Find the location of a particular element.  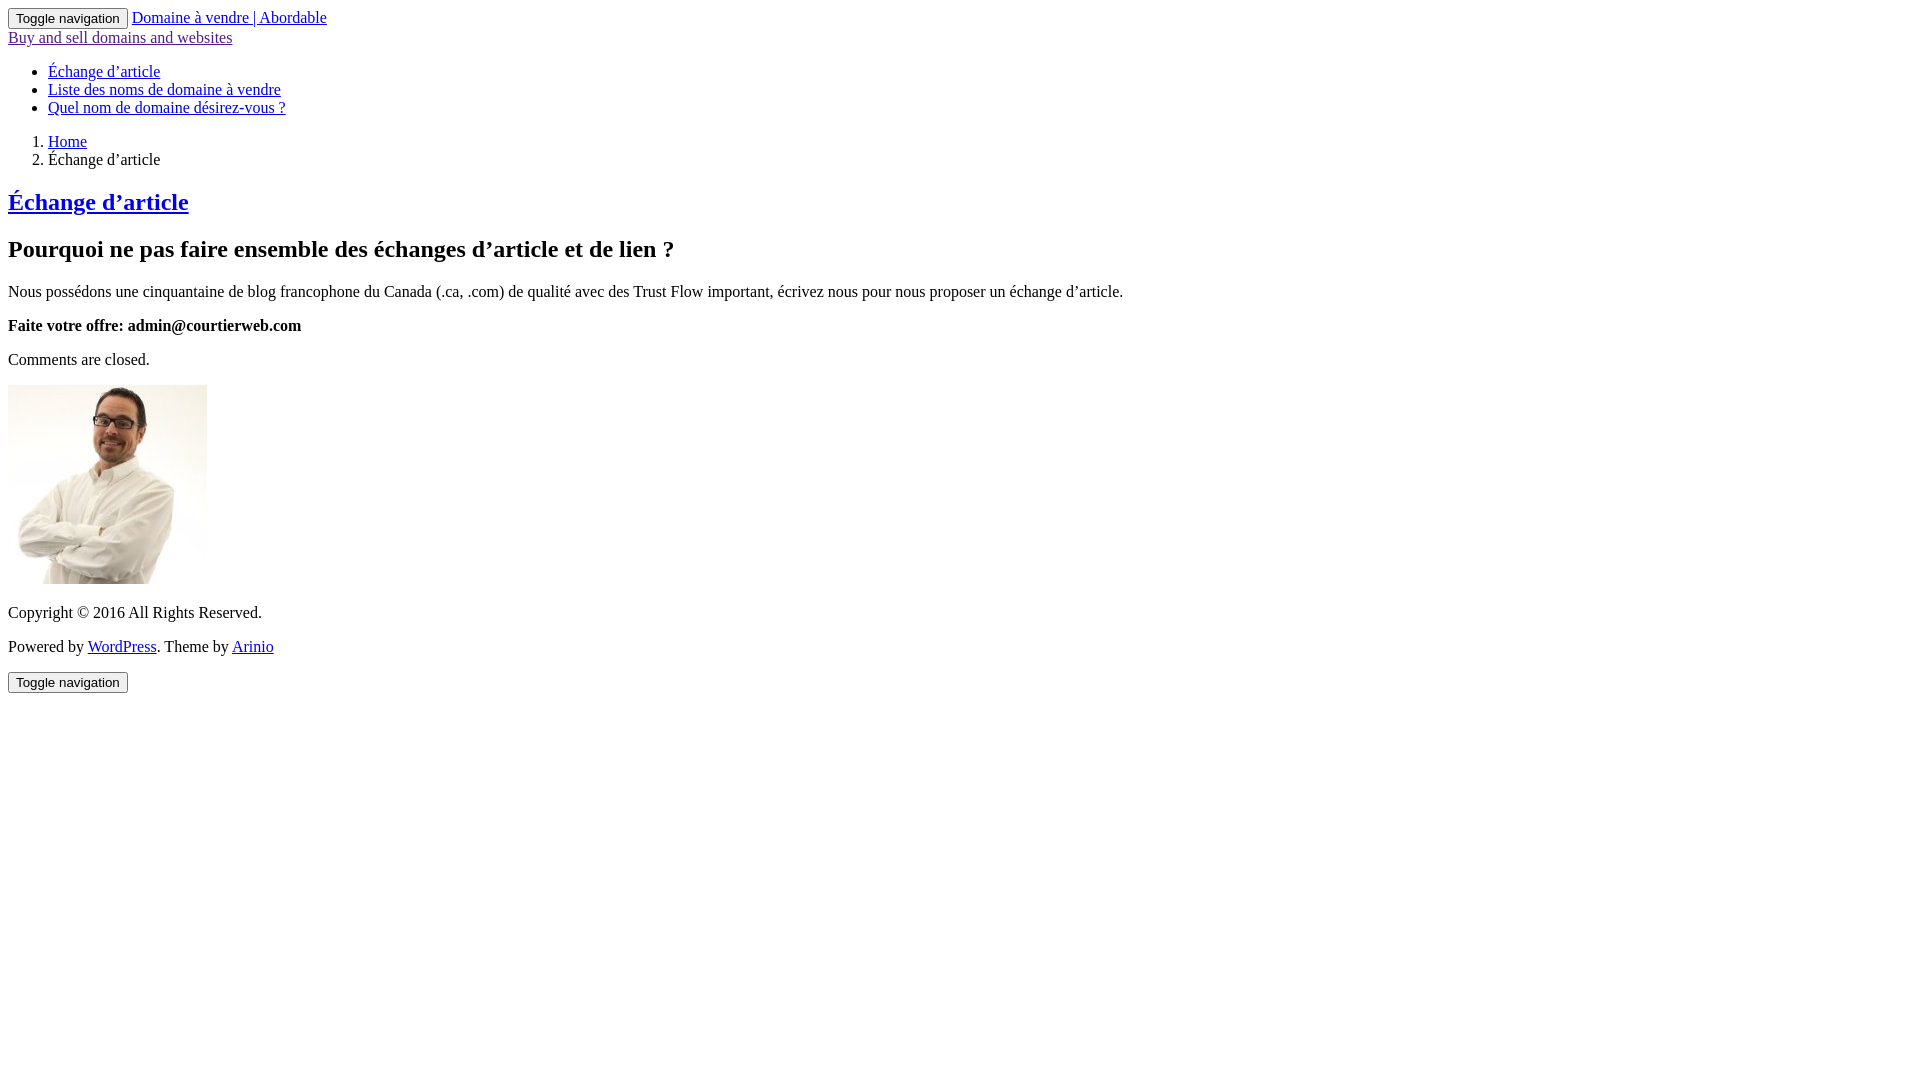

Buy and sell domains and websites is located at coordinates (120, 38).